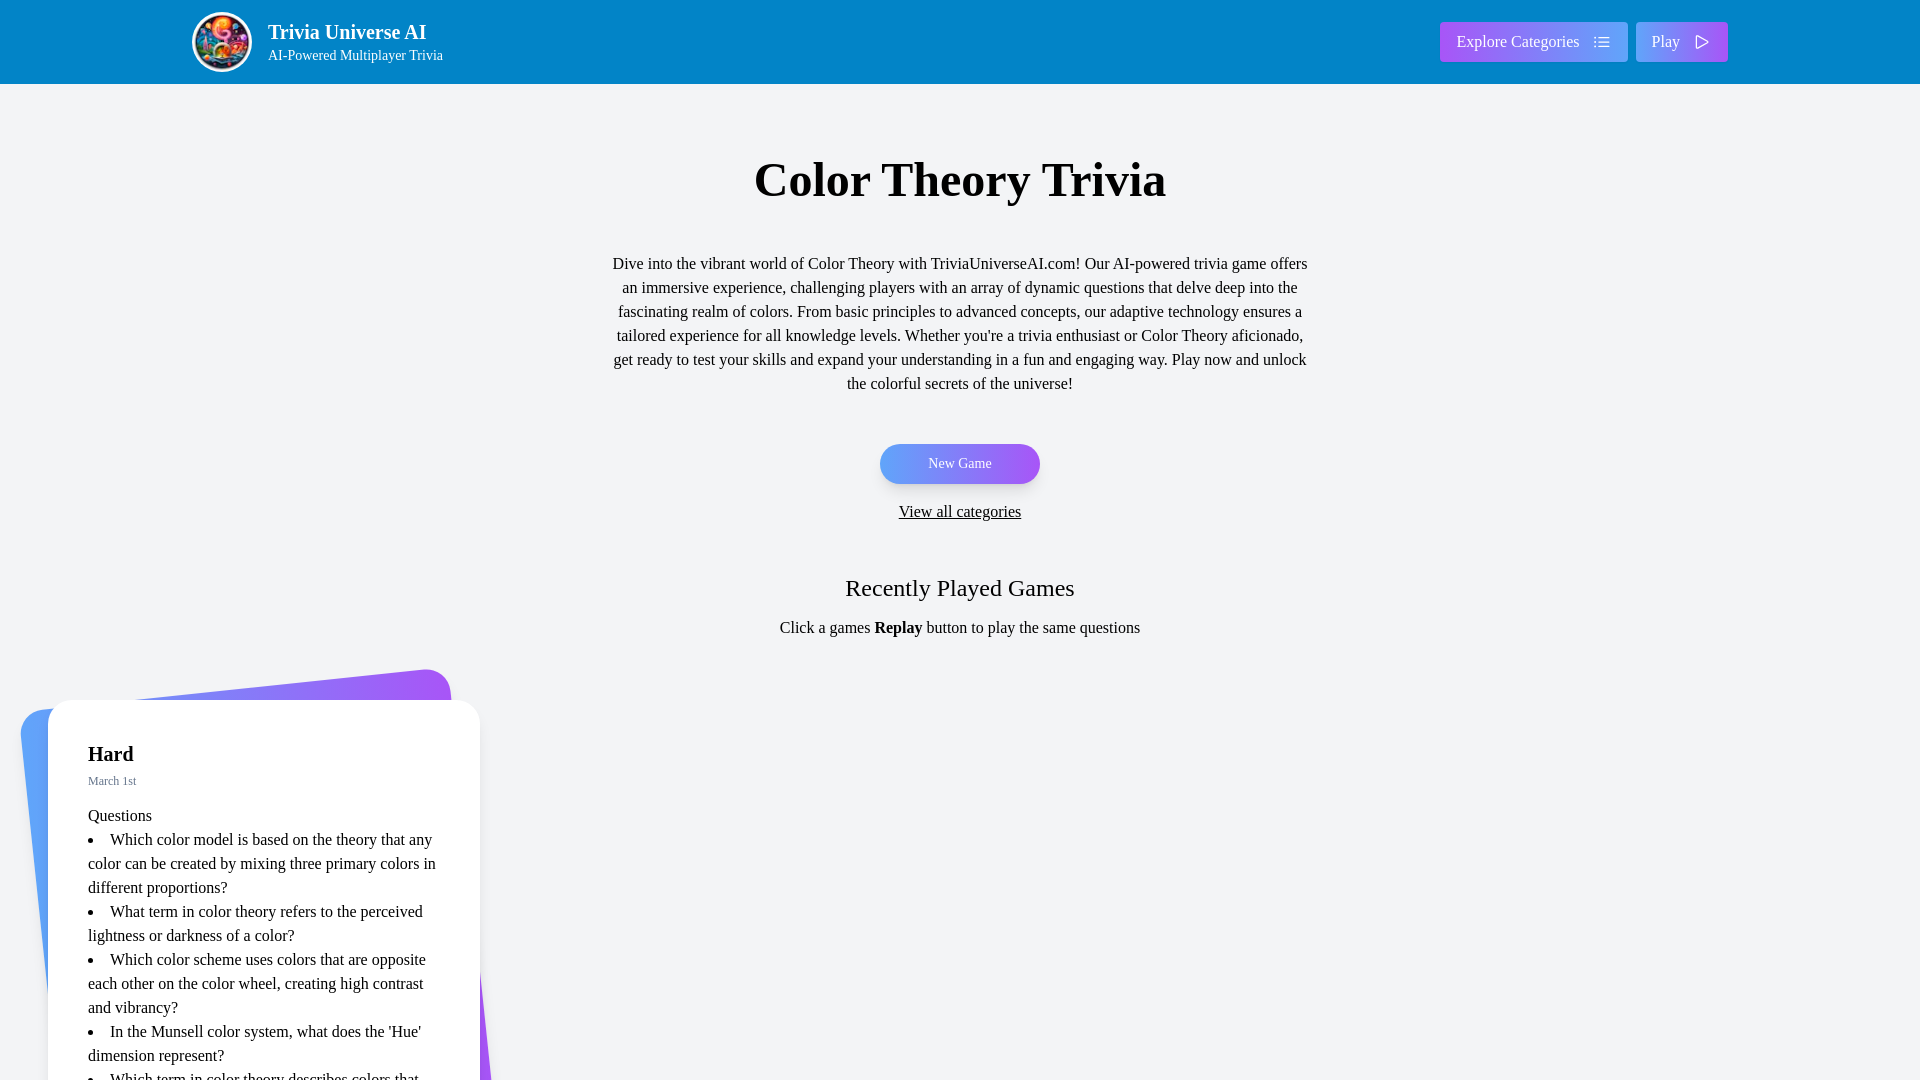 This screenshot has height=1080, width=1920. Describe the element at coordinates (1533, 41) in the screenshot. I see `Explore Categories` at that location.